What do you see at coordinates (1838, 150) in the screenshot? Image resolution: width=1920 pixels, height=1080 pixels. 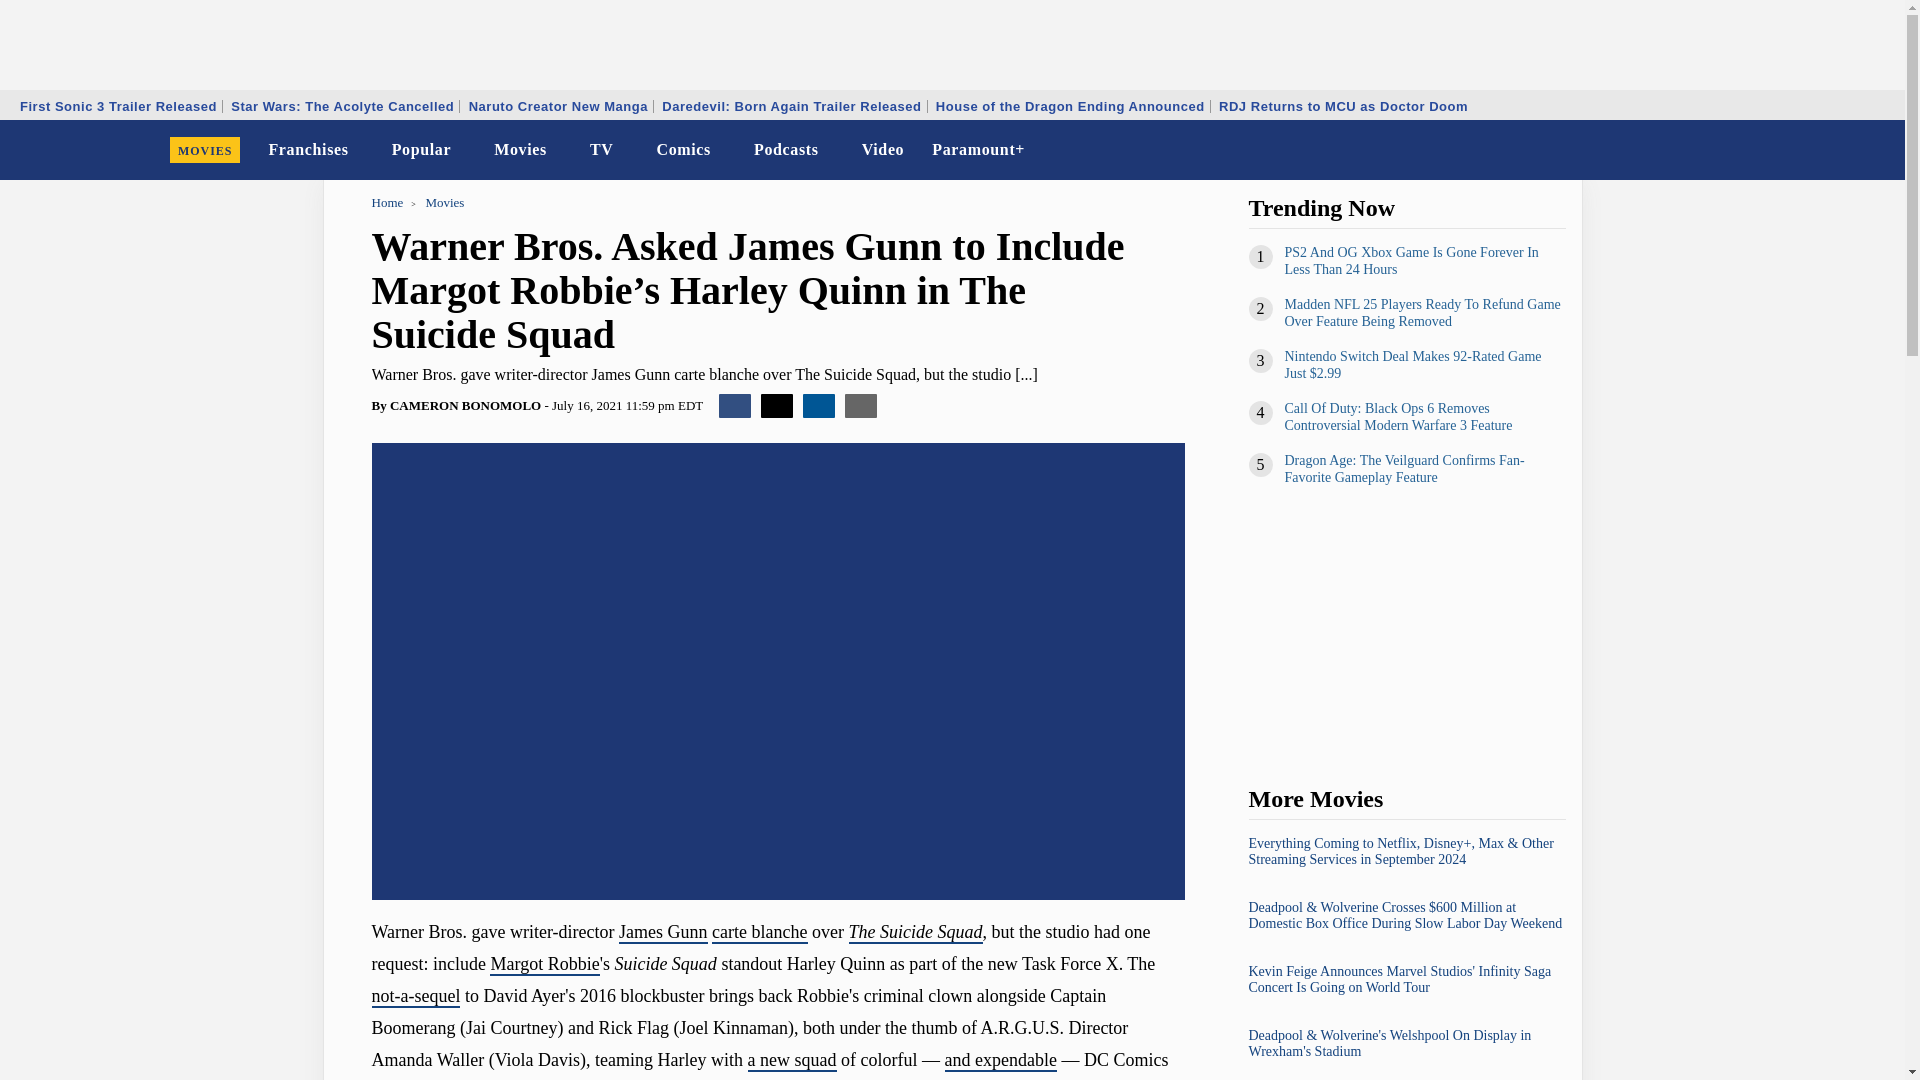 I see `Dark Mode` at bounding box center [1838, 150].